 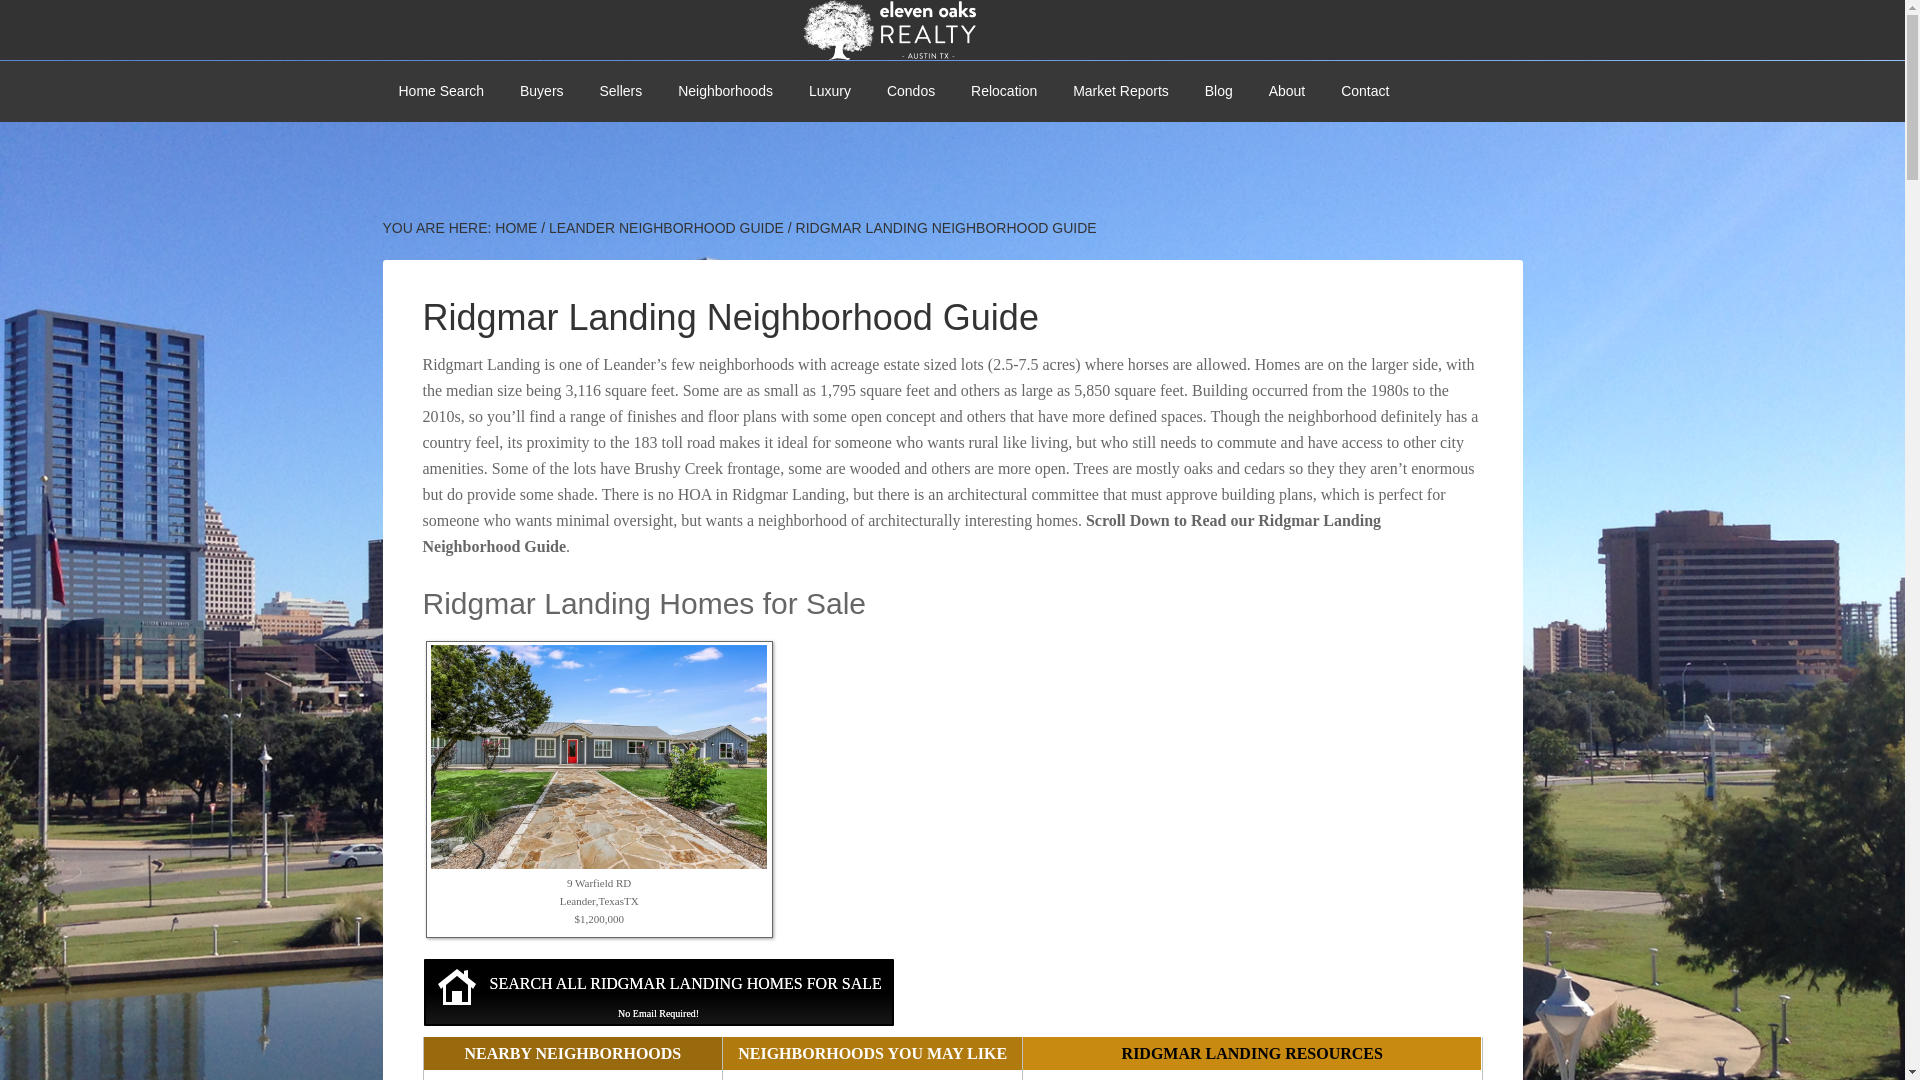 I want to click on Buyers, so click(x=541, y=91).